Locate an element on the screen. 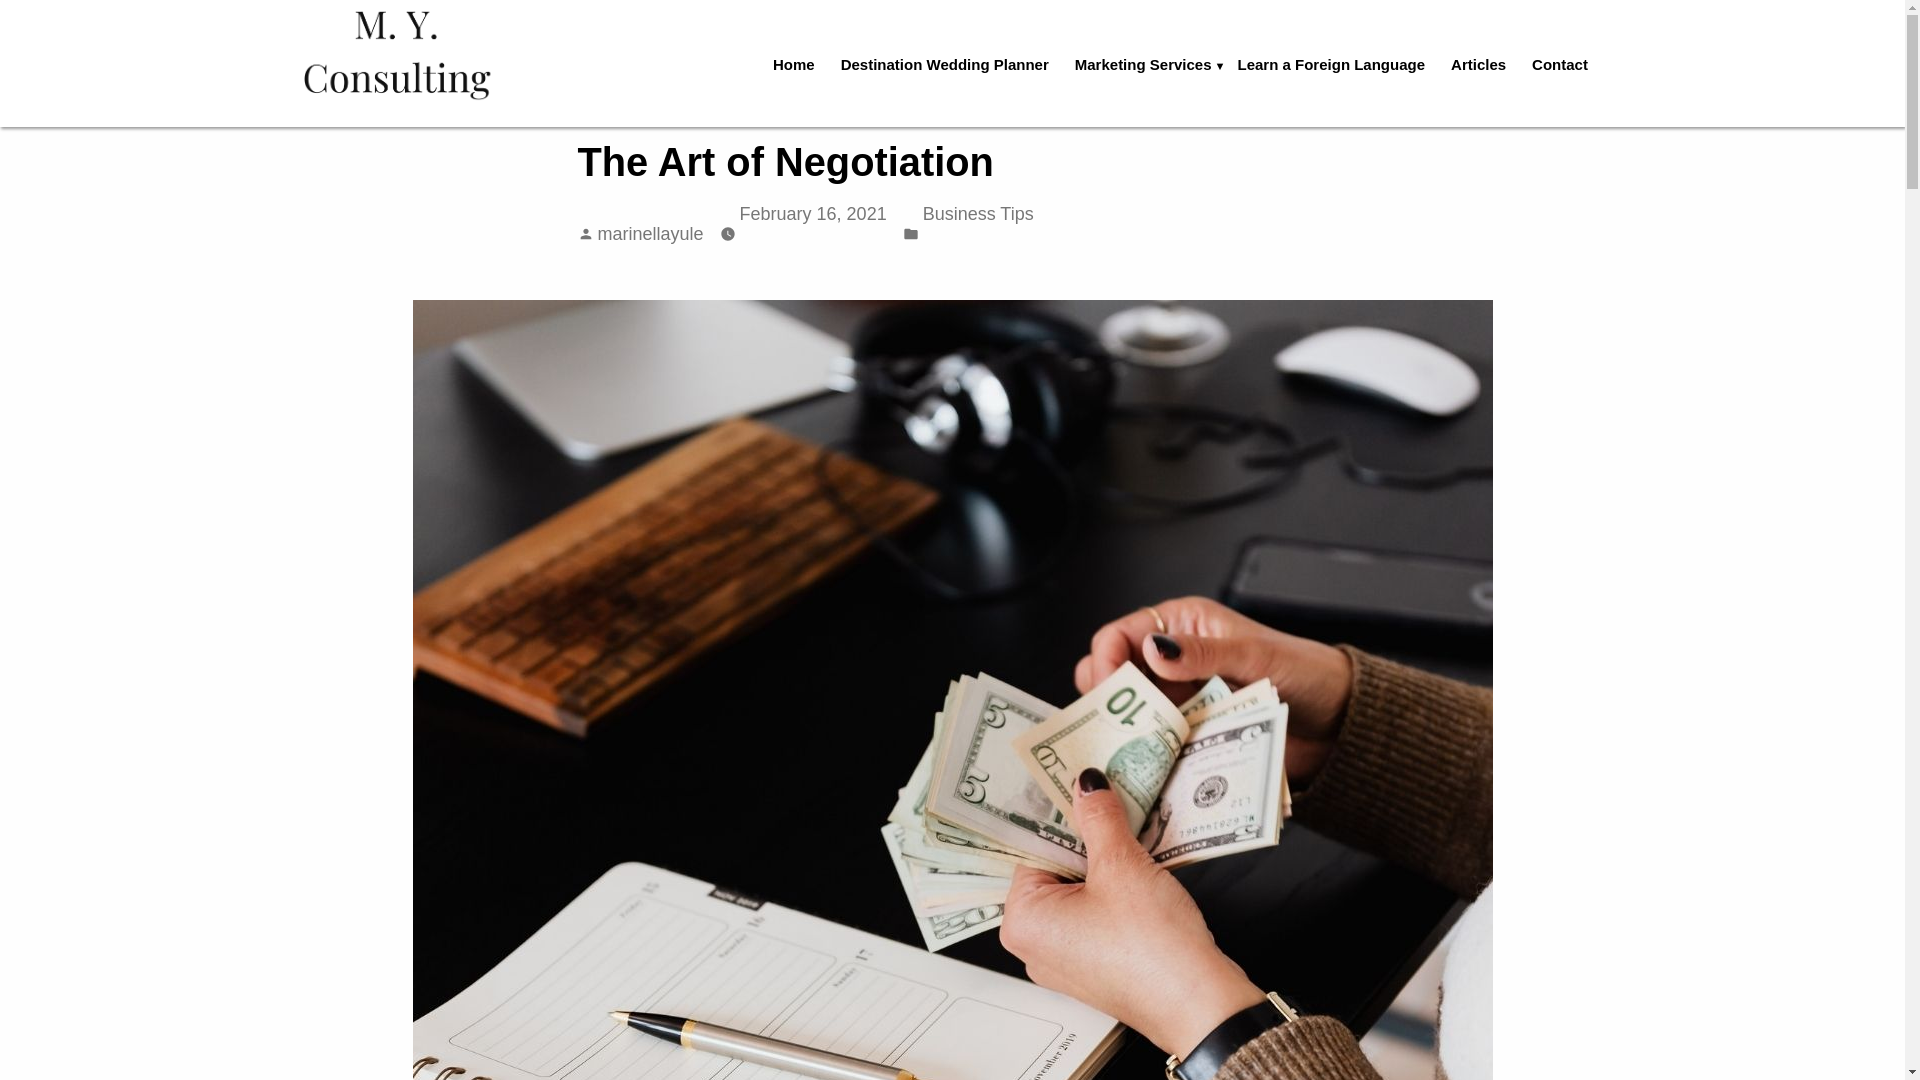  Marinella Yule Consulting is located at coordinates (350, 130).